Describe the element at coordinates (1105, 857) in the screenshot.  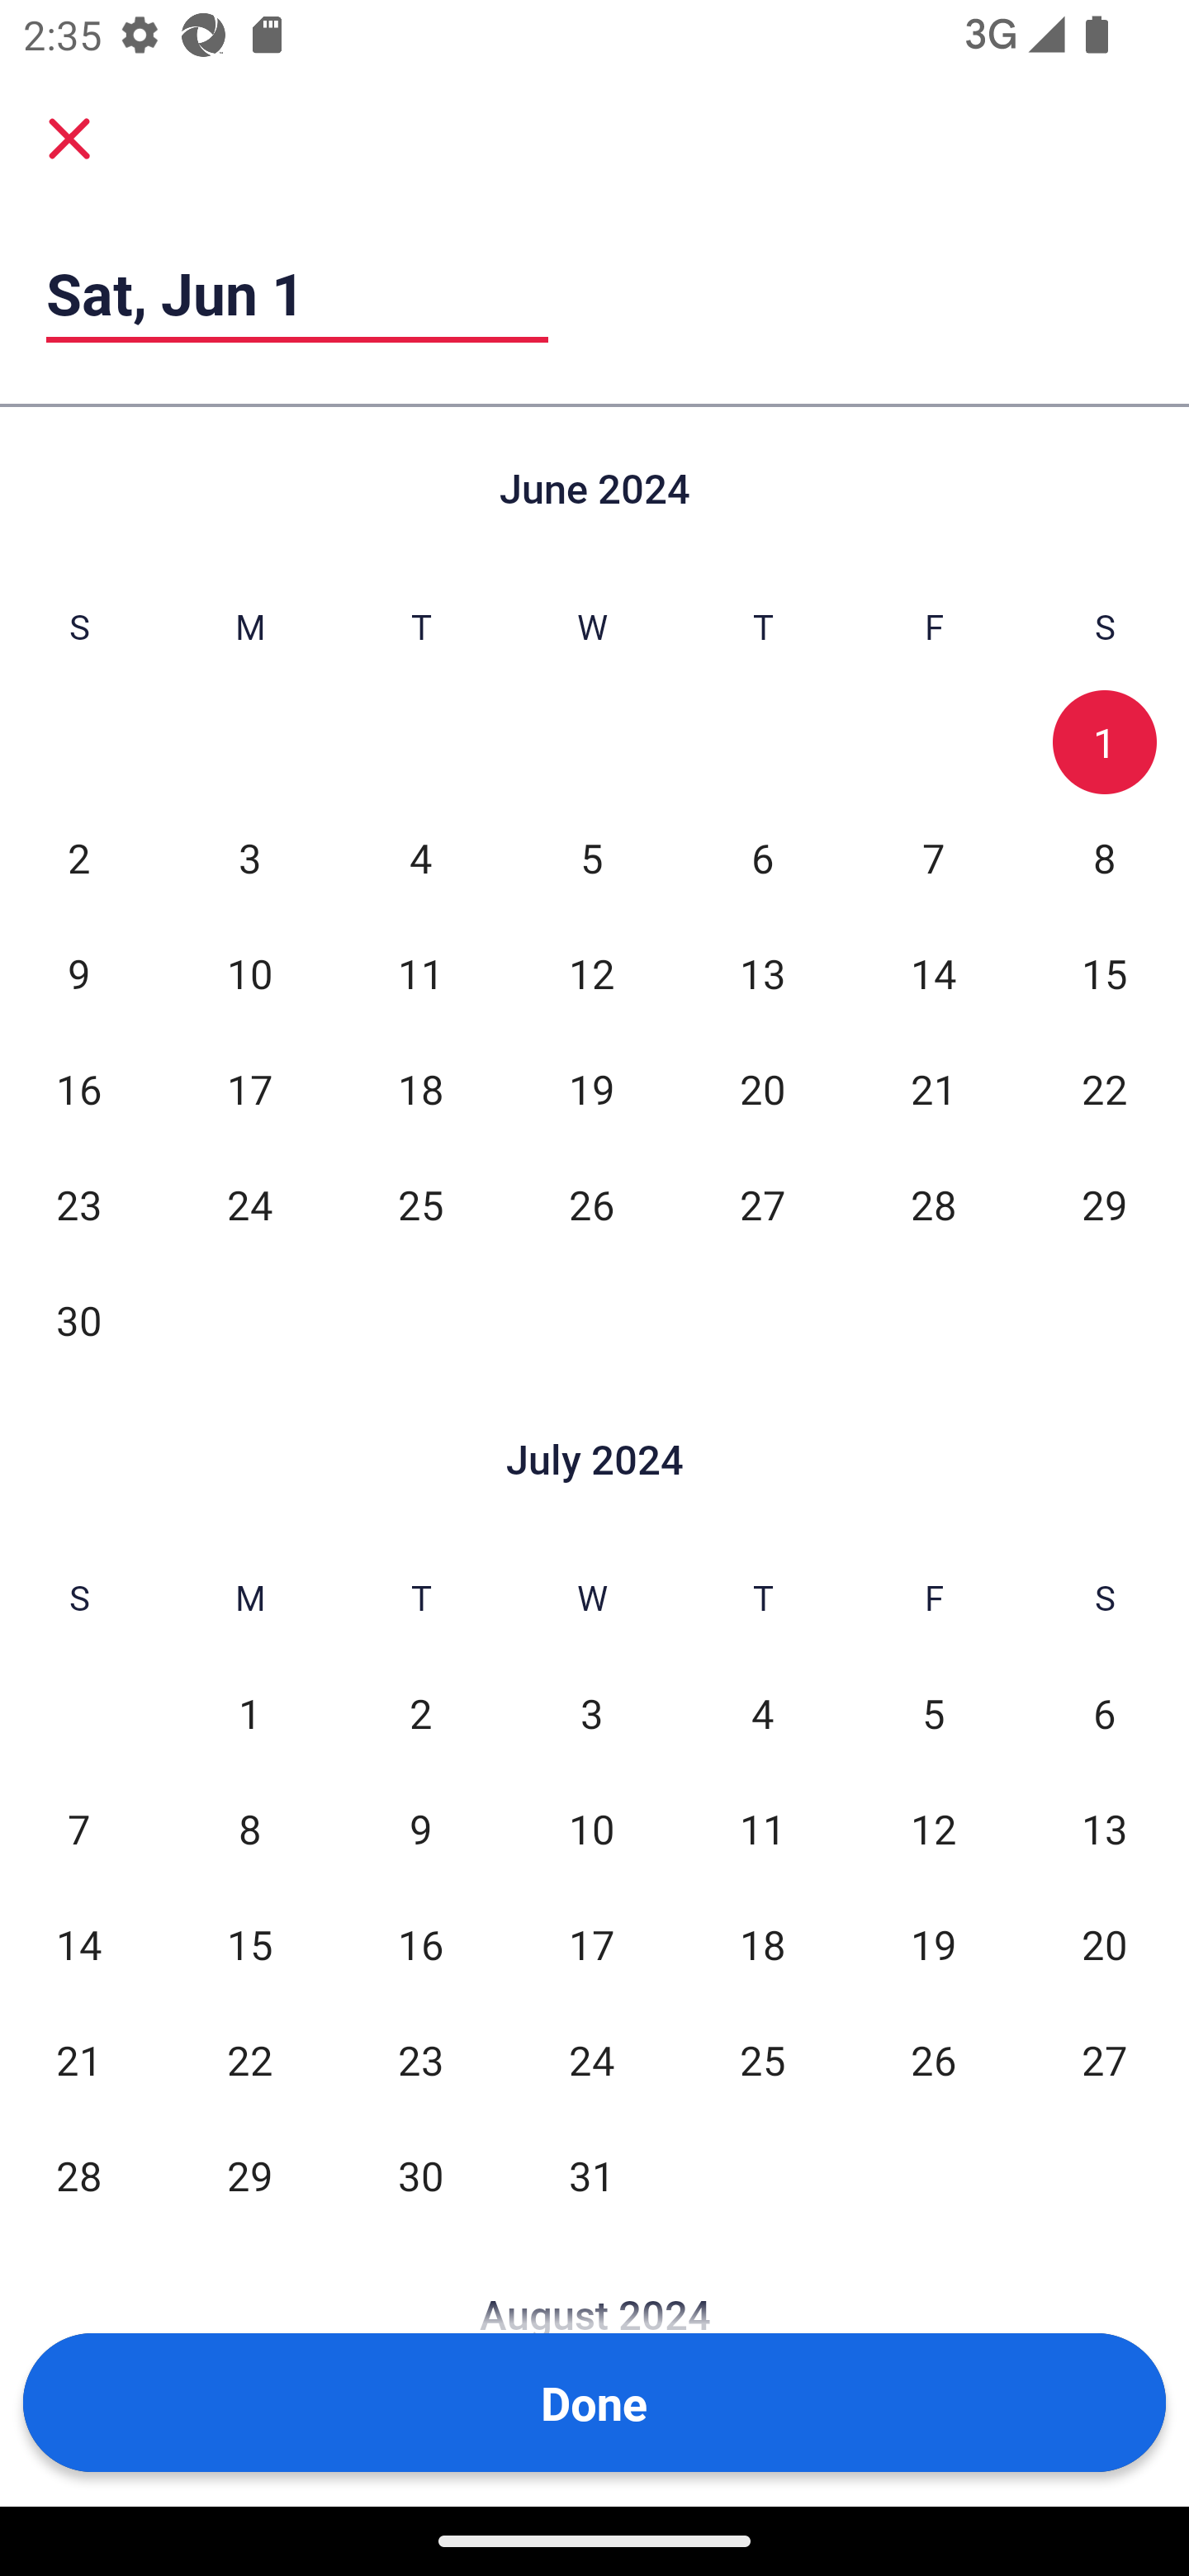
I see `8 Sat, Jun 8, Not Selected` at that location.